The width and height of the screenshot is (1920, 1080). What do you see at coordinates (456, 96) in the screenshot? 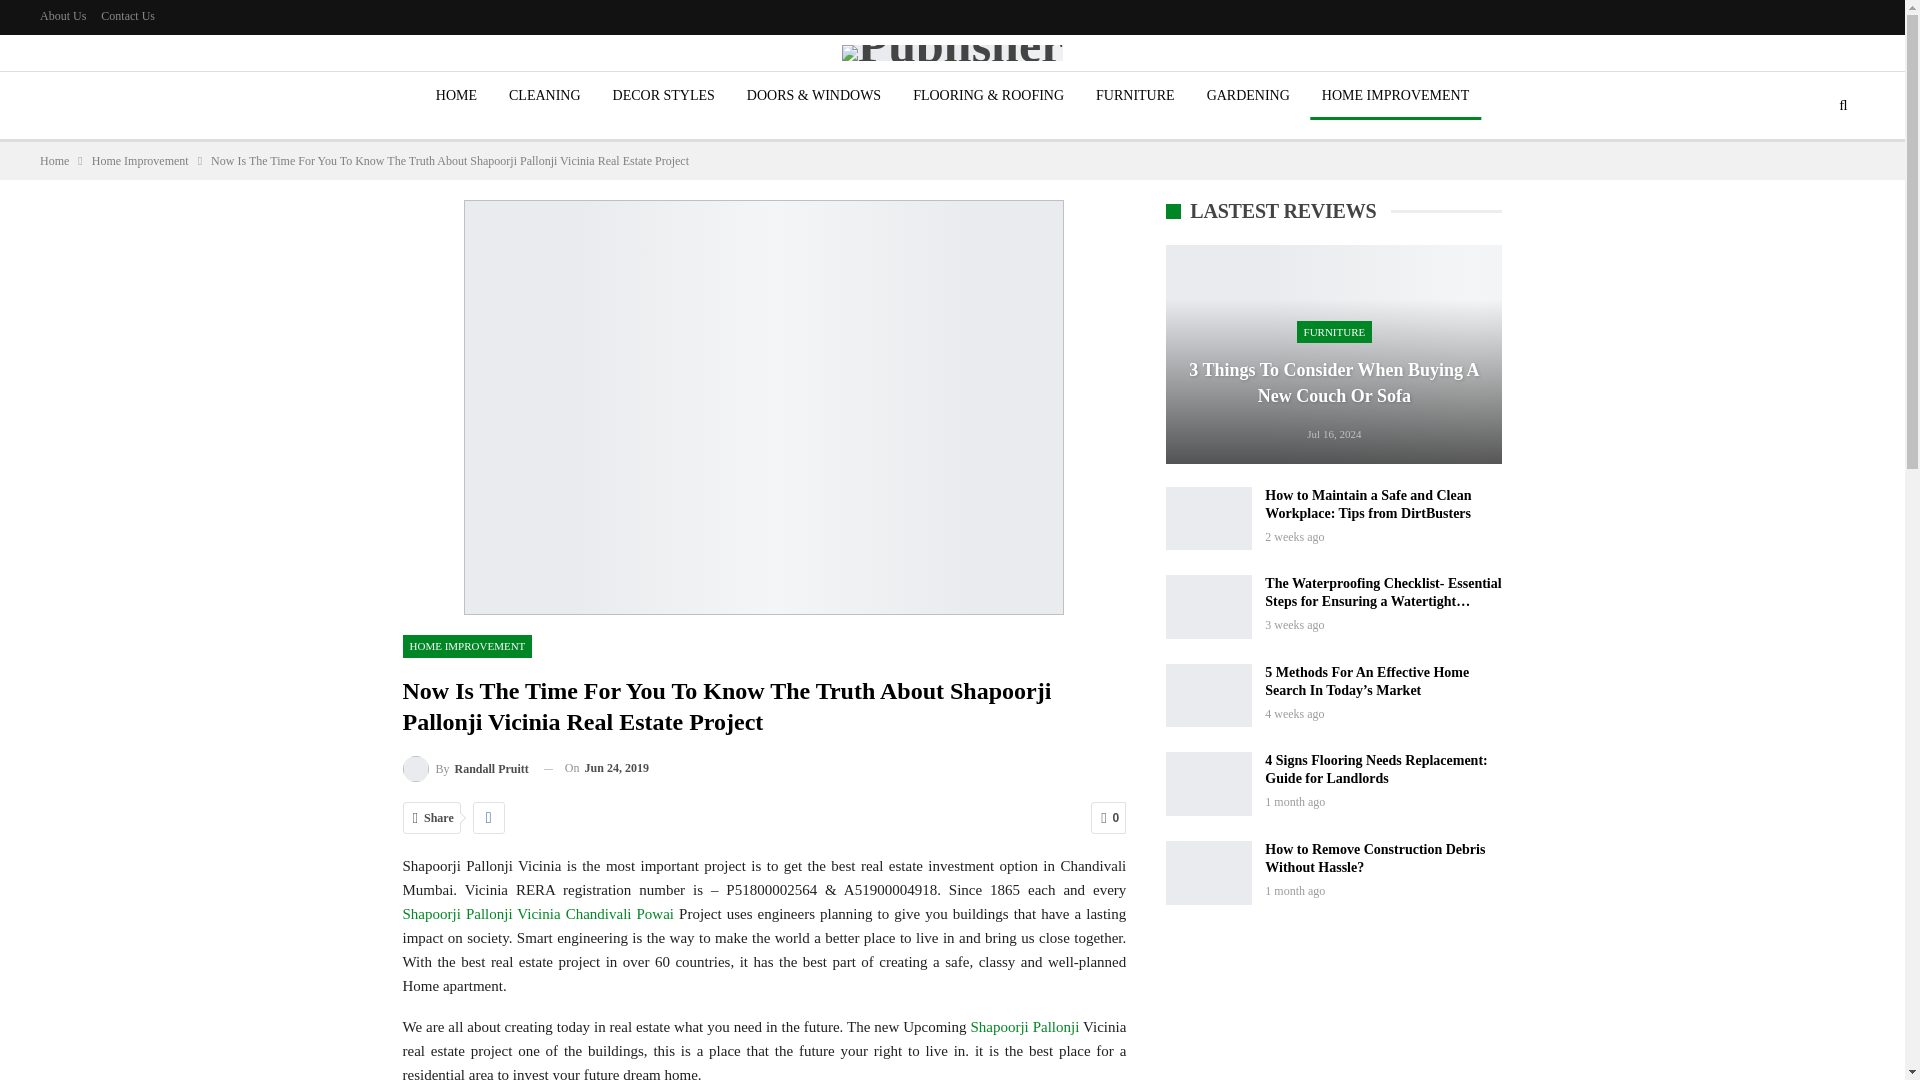
I see `HOME` at bounding box center [456, 96].